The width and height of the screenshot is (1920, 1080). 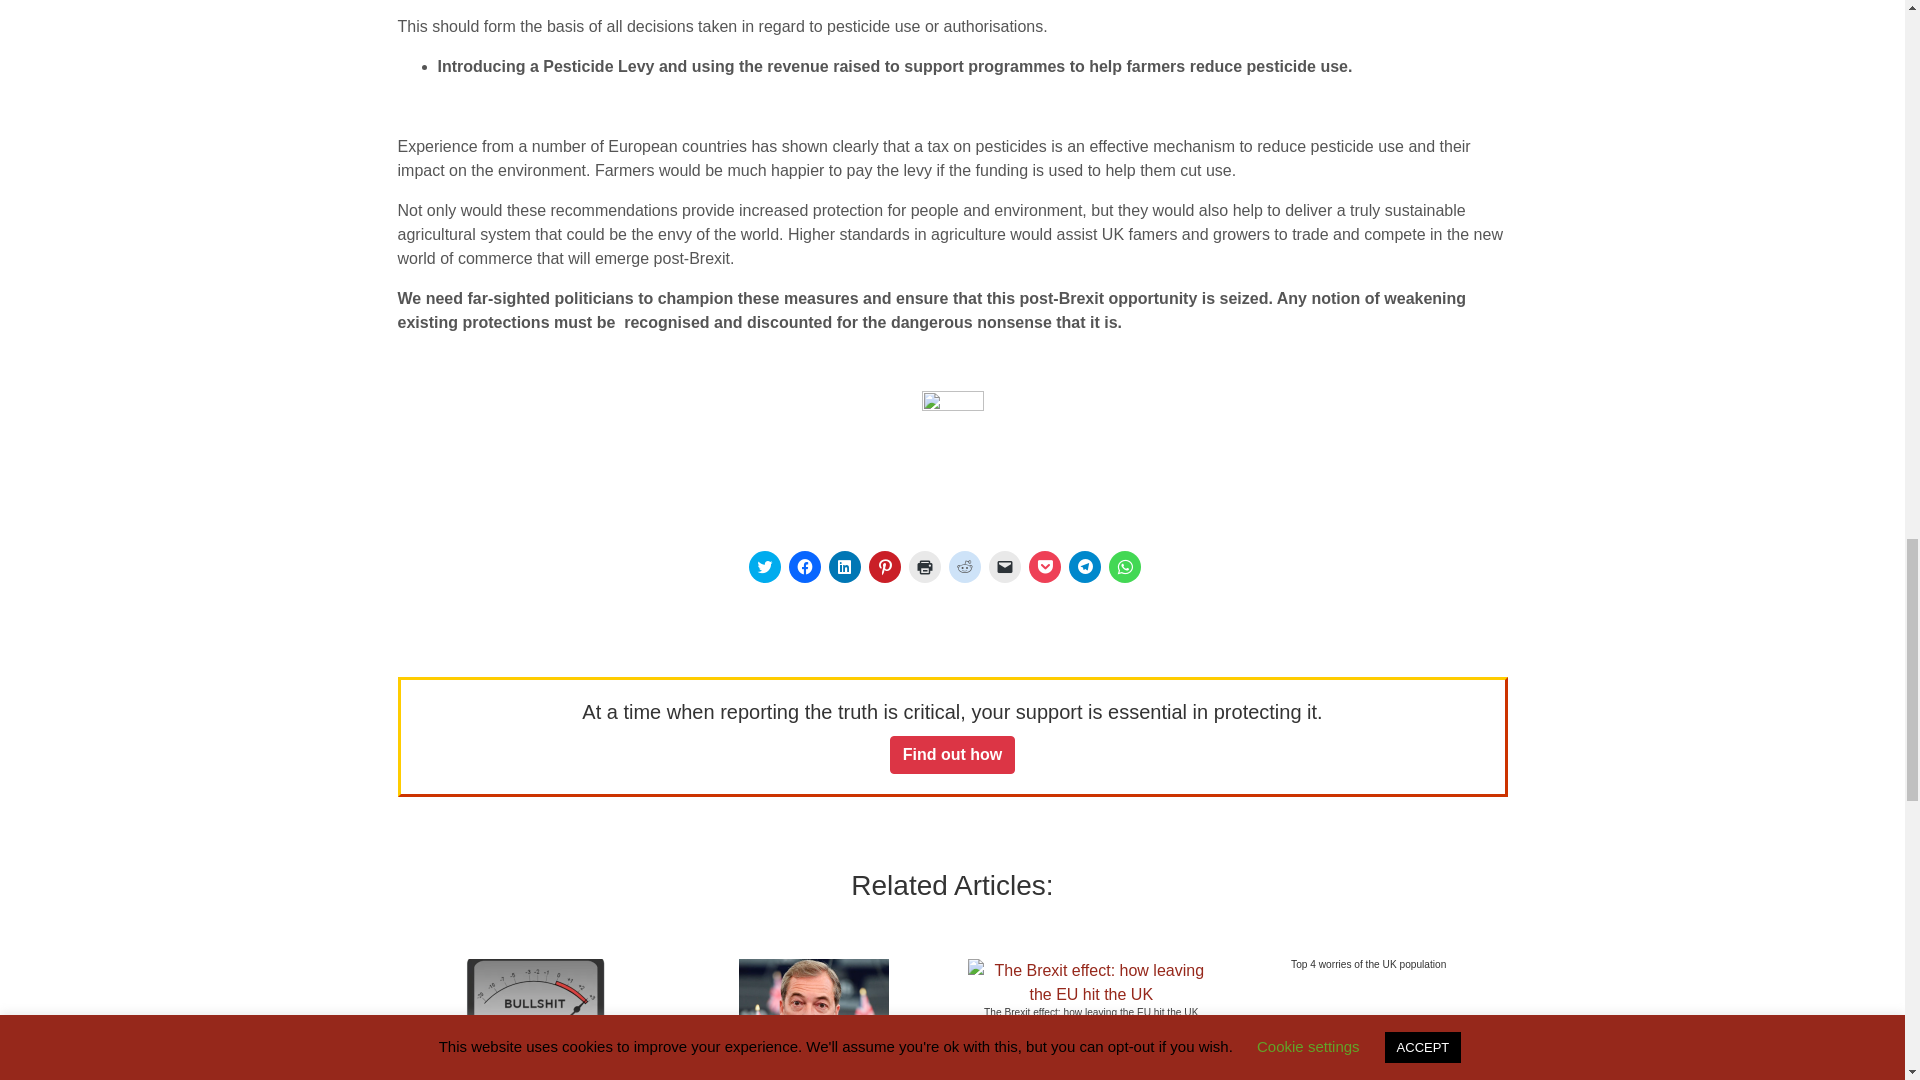 I want to click on Click to share on Pinterest, so click(x=884, y=566).